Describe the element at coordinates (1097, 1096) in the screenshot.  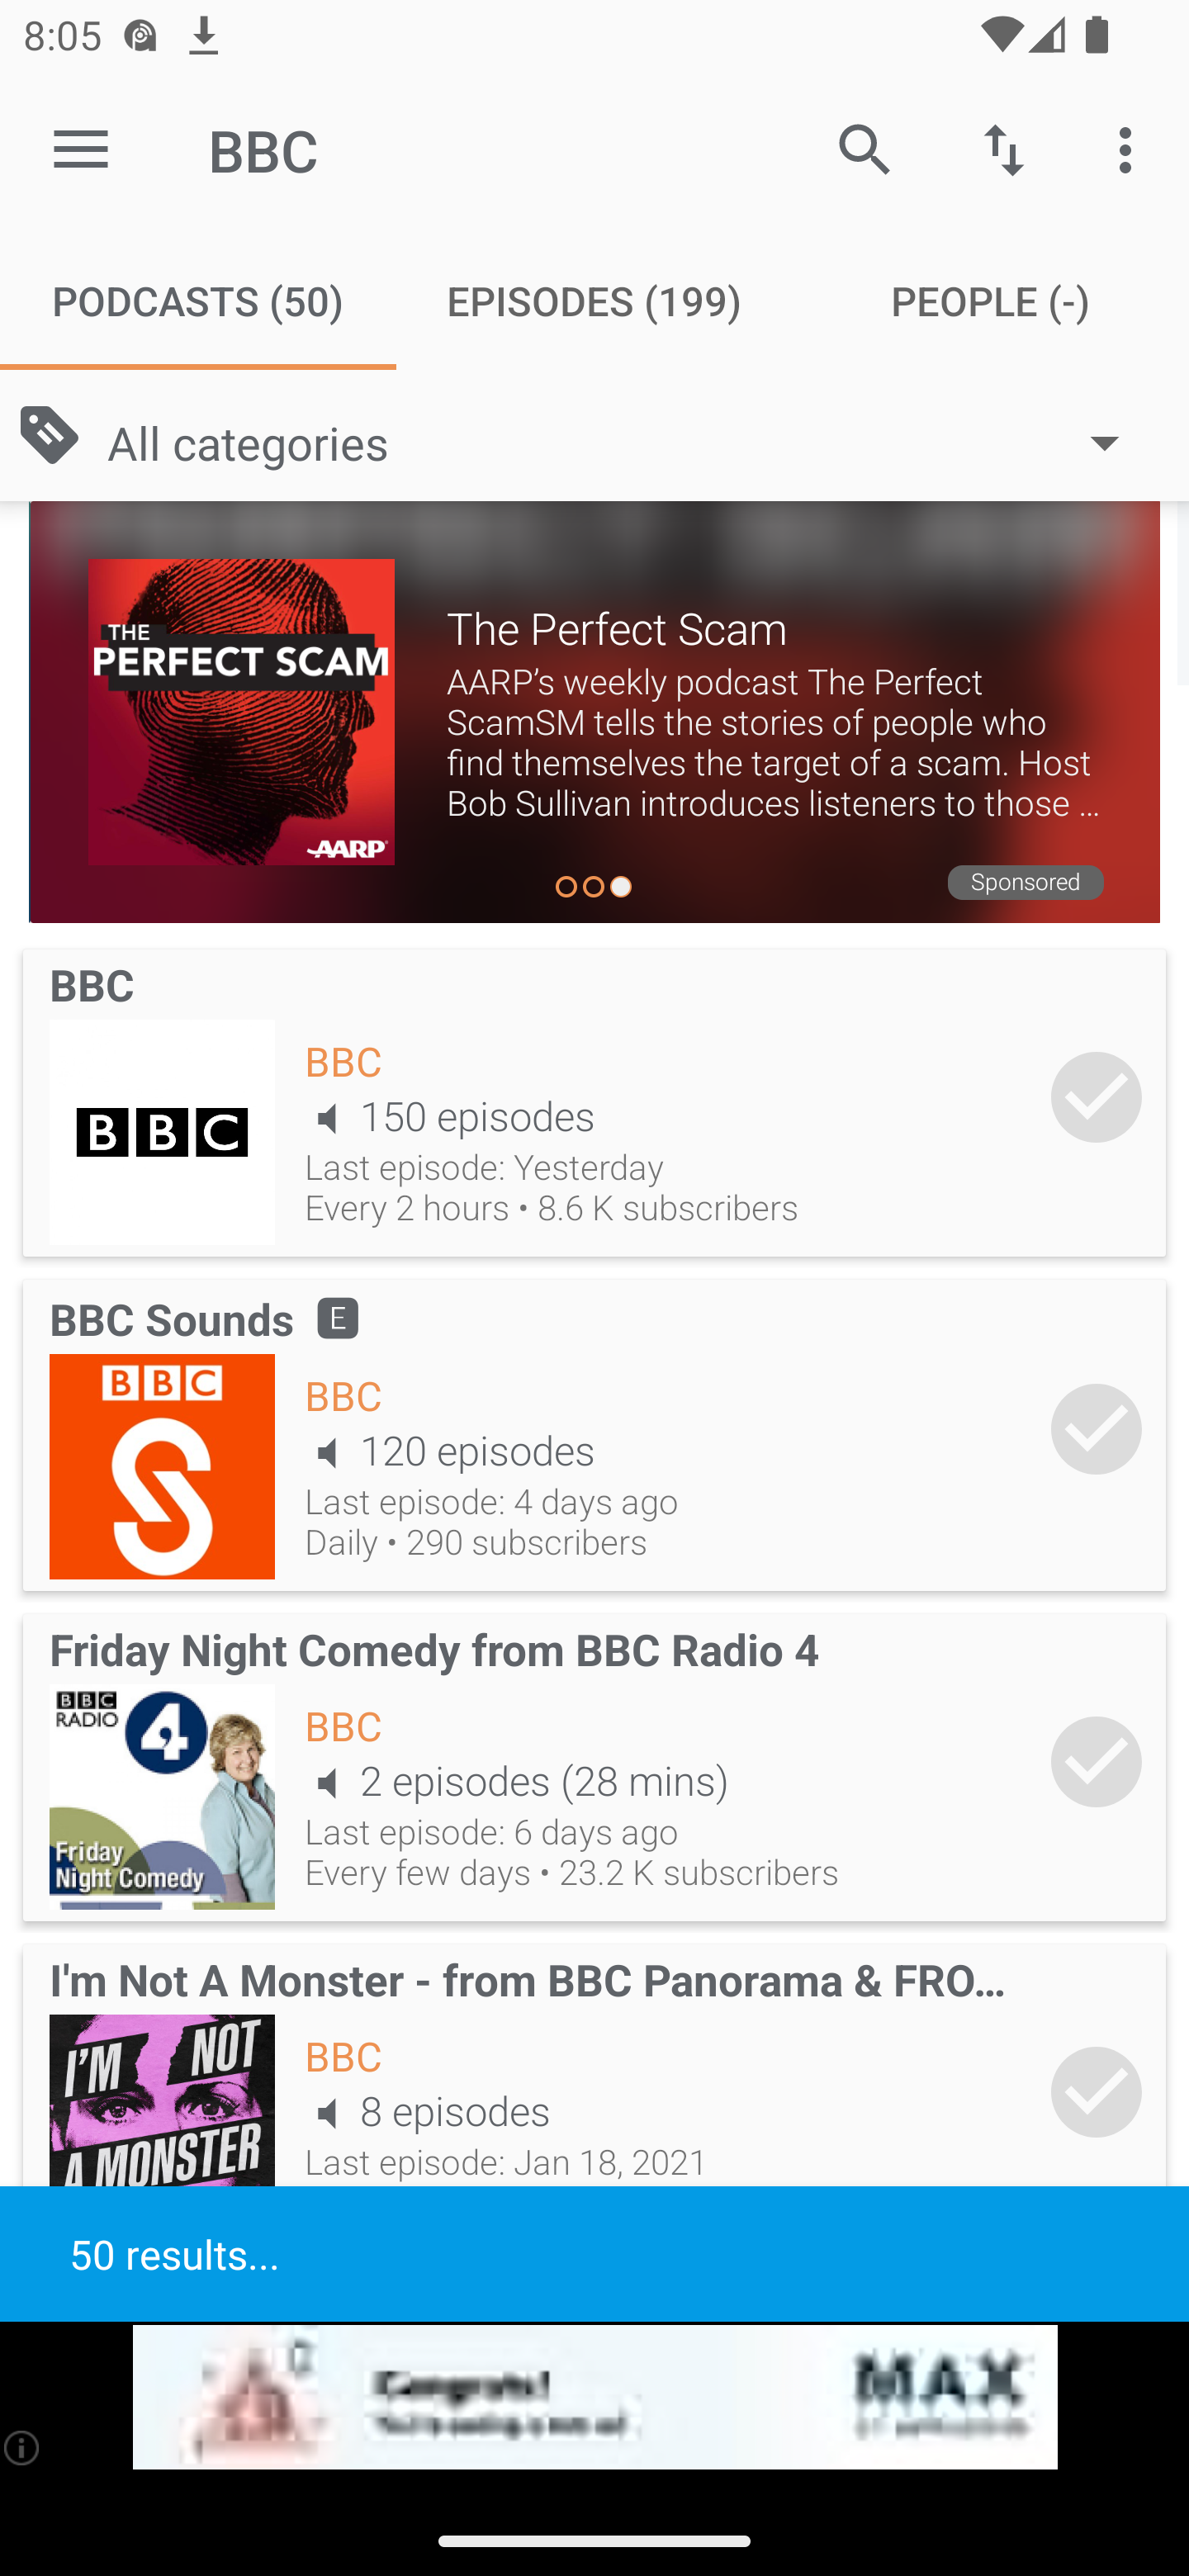
I see `Add` at that location.